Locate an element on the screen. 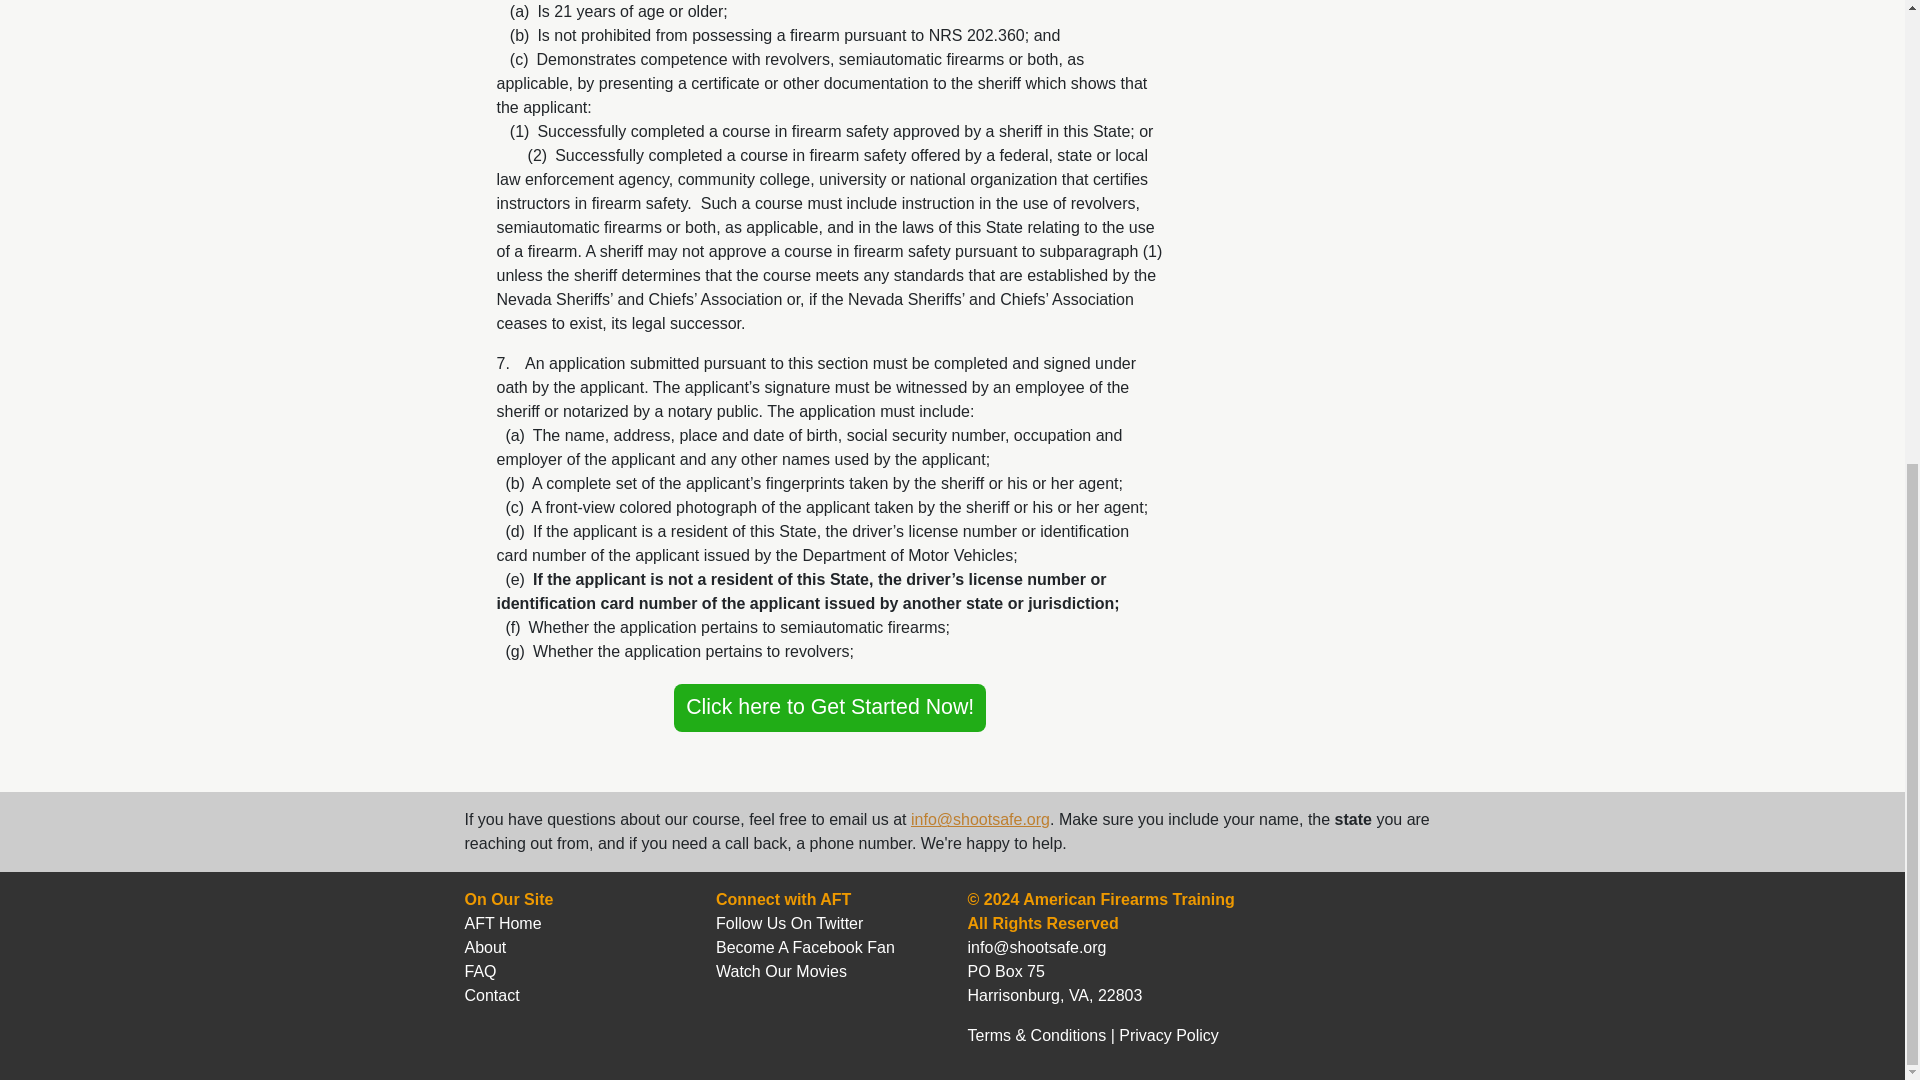  Follow us on Twitter is located at coordinates (789, 923).